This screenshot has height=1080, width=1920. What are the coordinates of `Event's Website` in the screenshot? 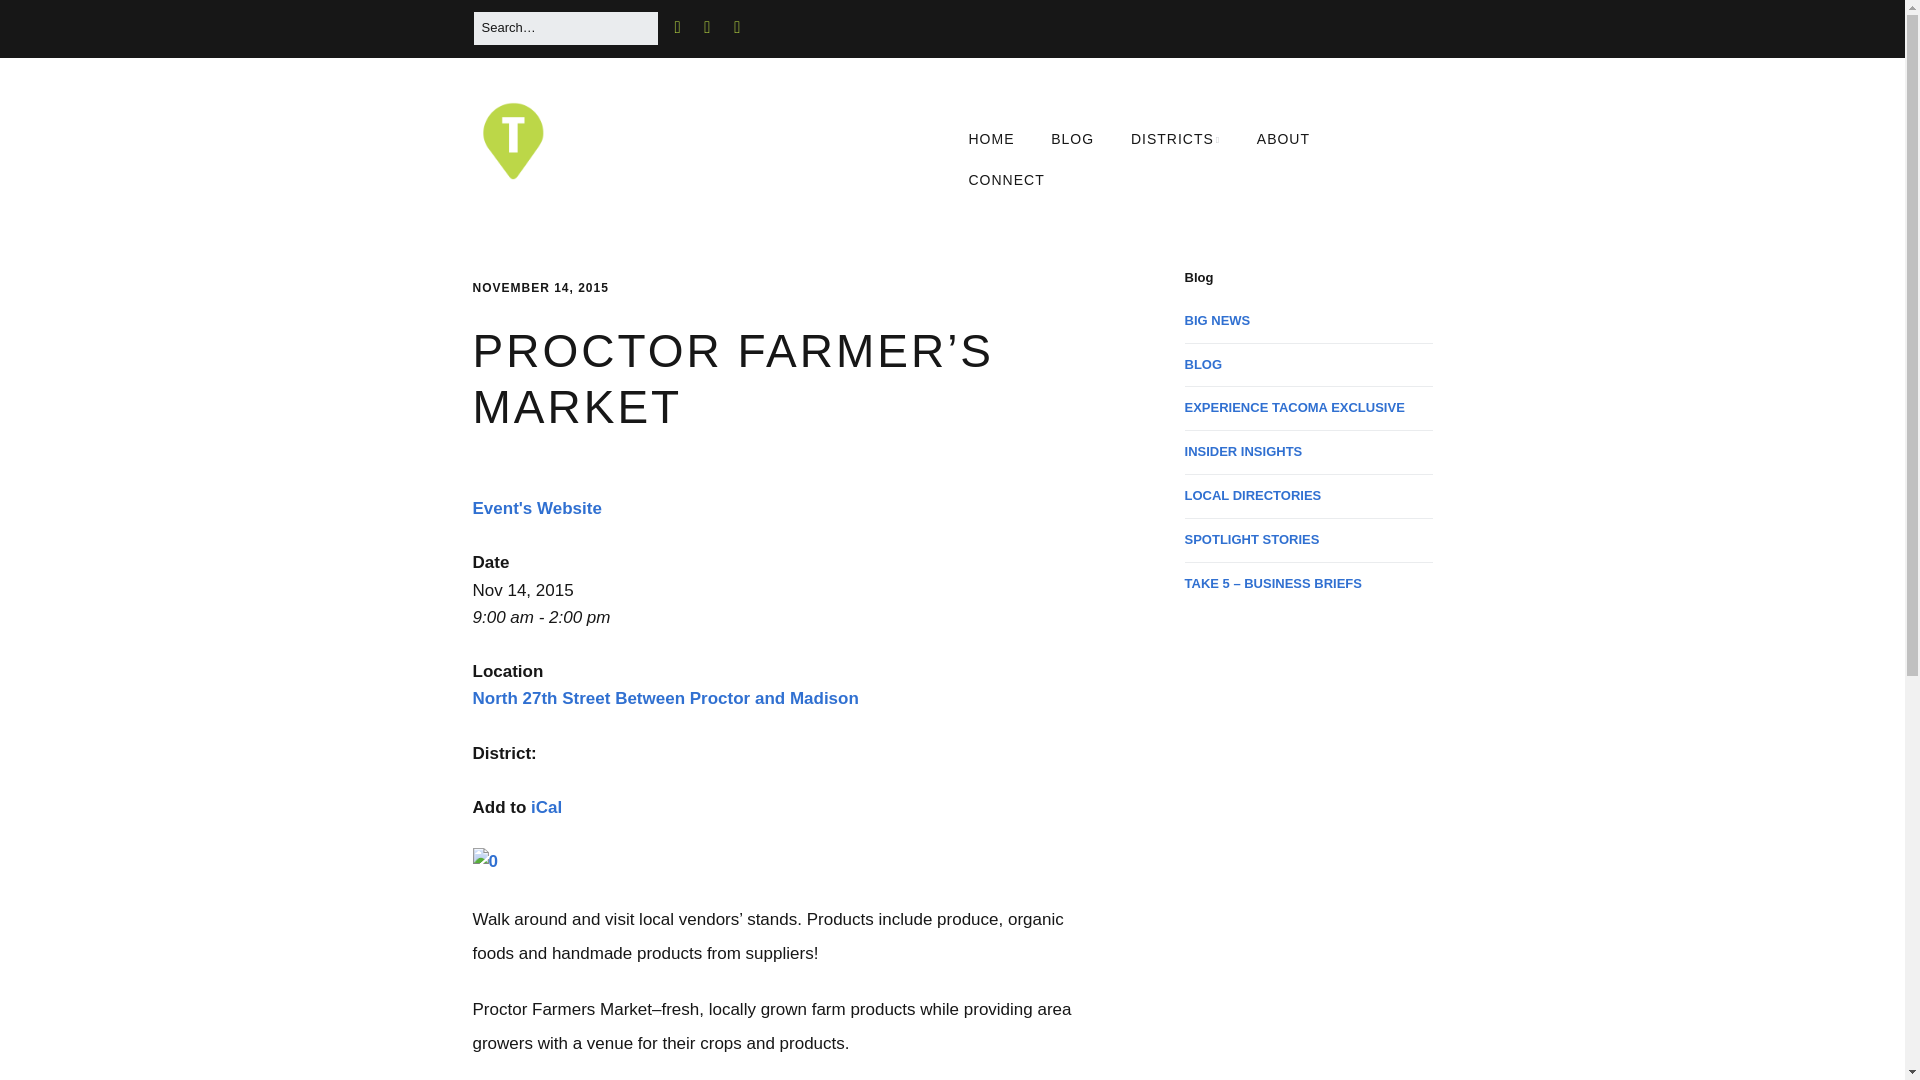 It's located at (536, 508).